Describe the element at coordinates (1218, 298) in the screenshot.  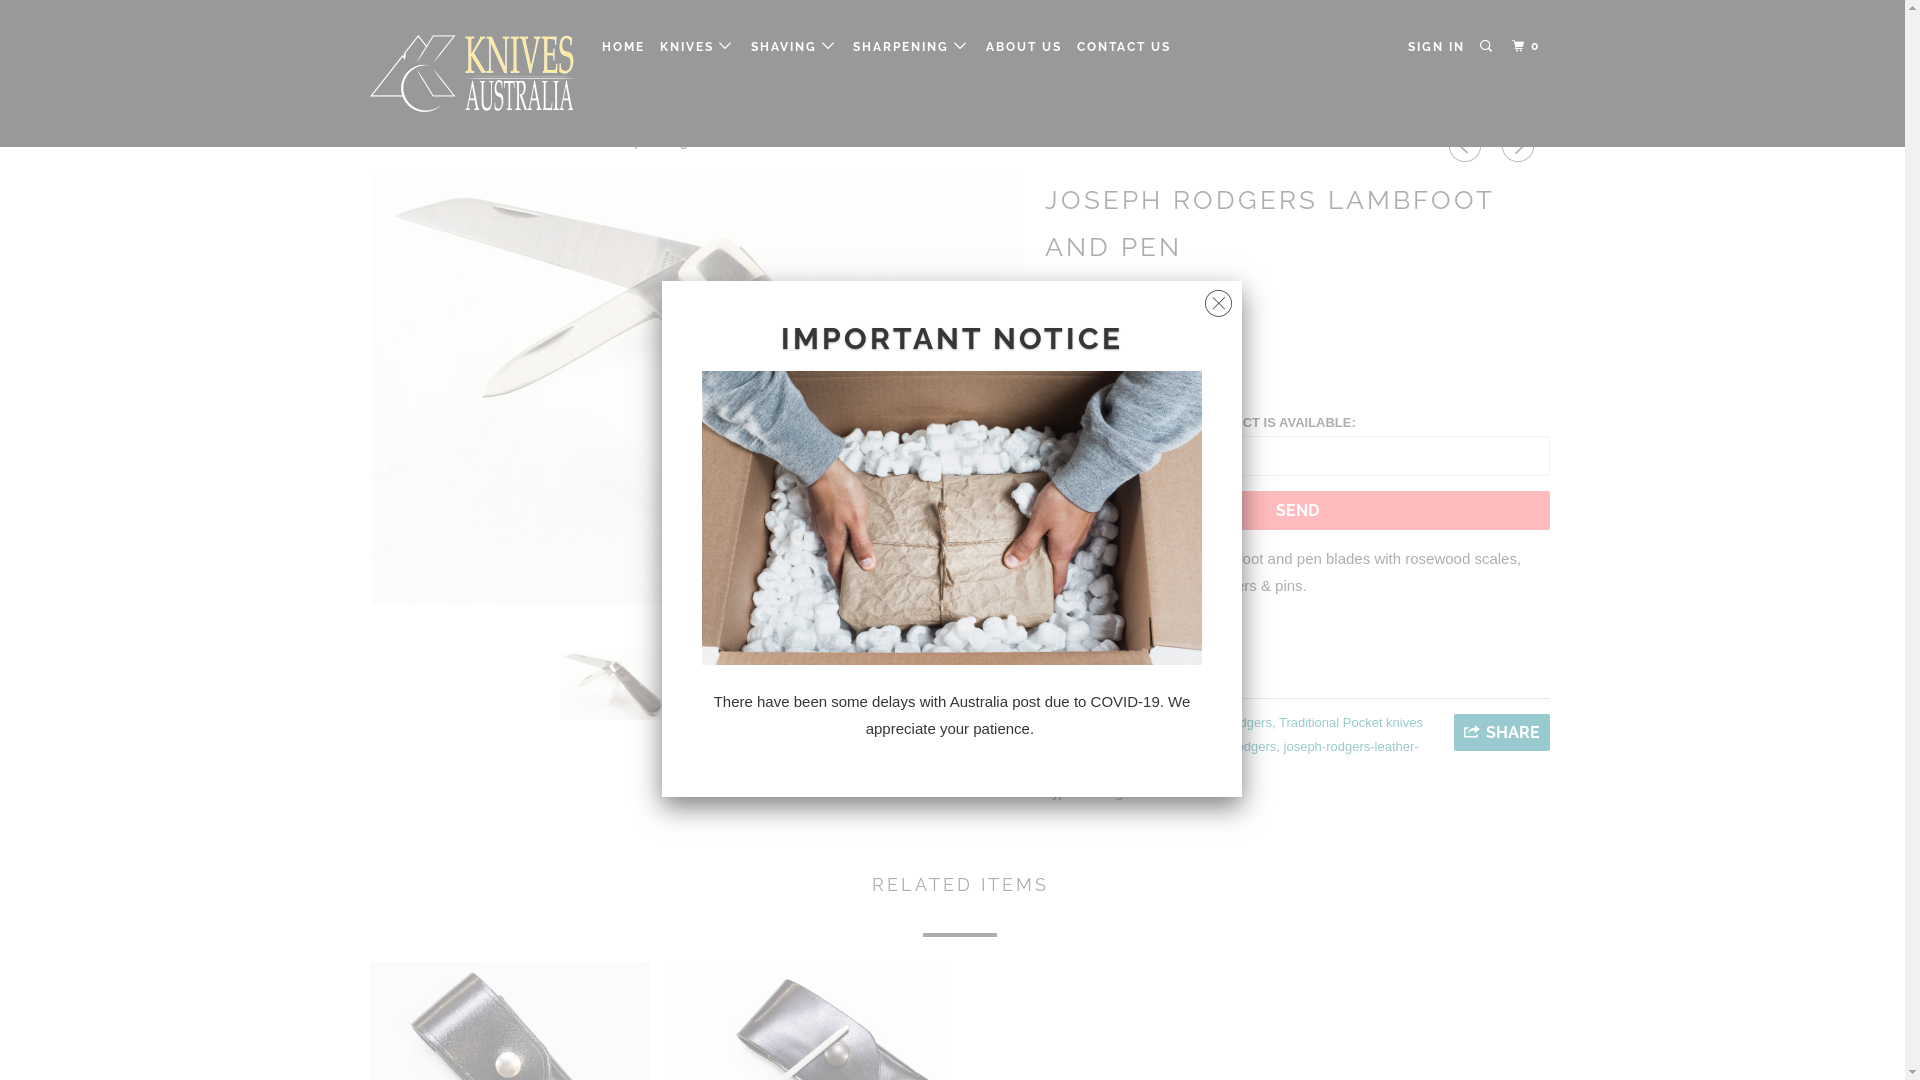
I see `Close` at that location.